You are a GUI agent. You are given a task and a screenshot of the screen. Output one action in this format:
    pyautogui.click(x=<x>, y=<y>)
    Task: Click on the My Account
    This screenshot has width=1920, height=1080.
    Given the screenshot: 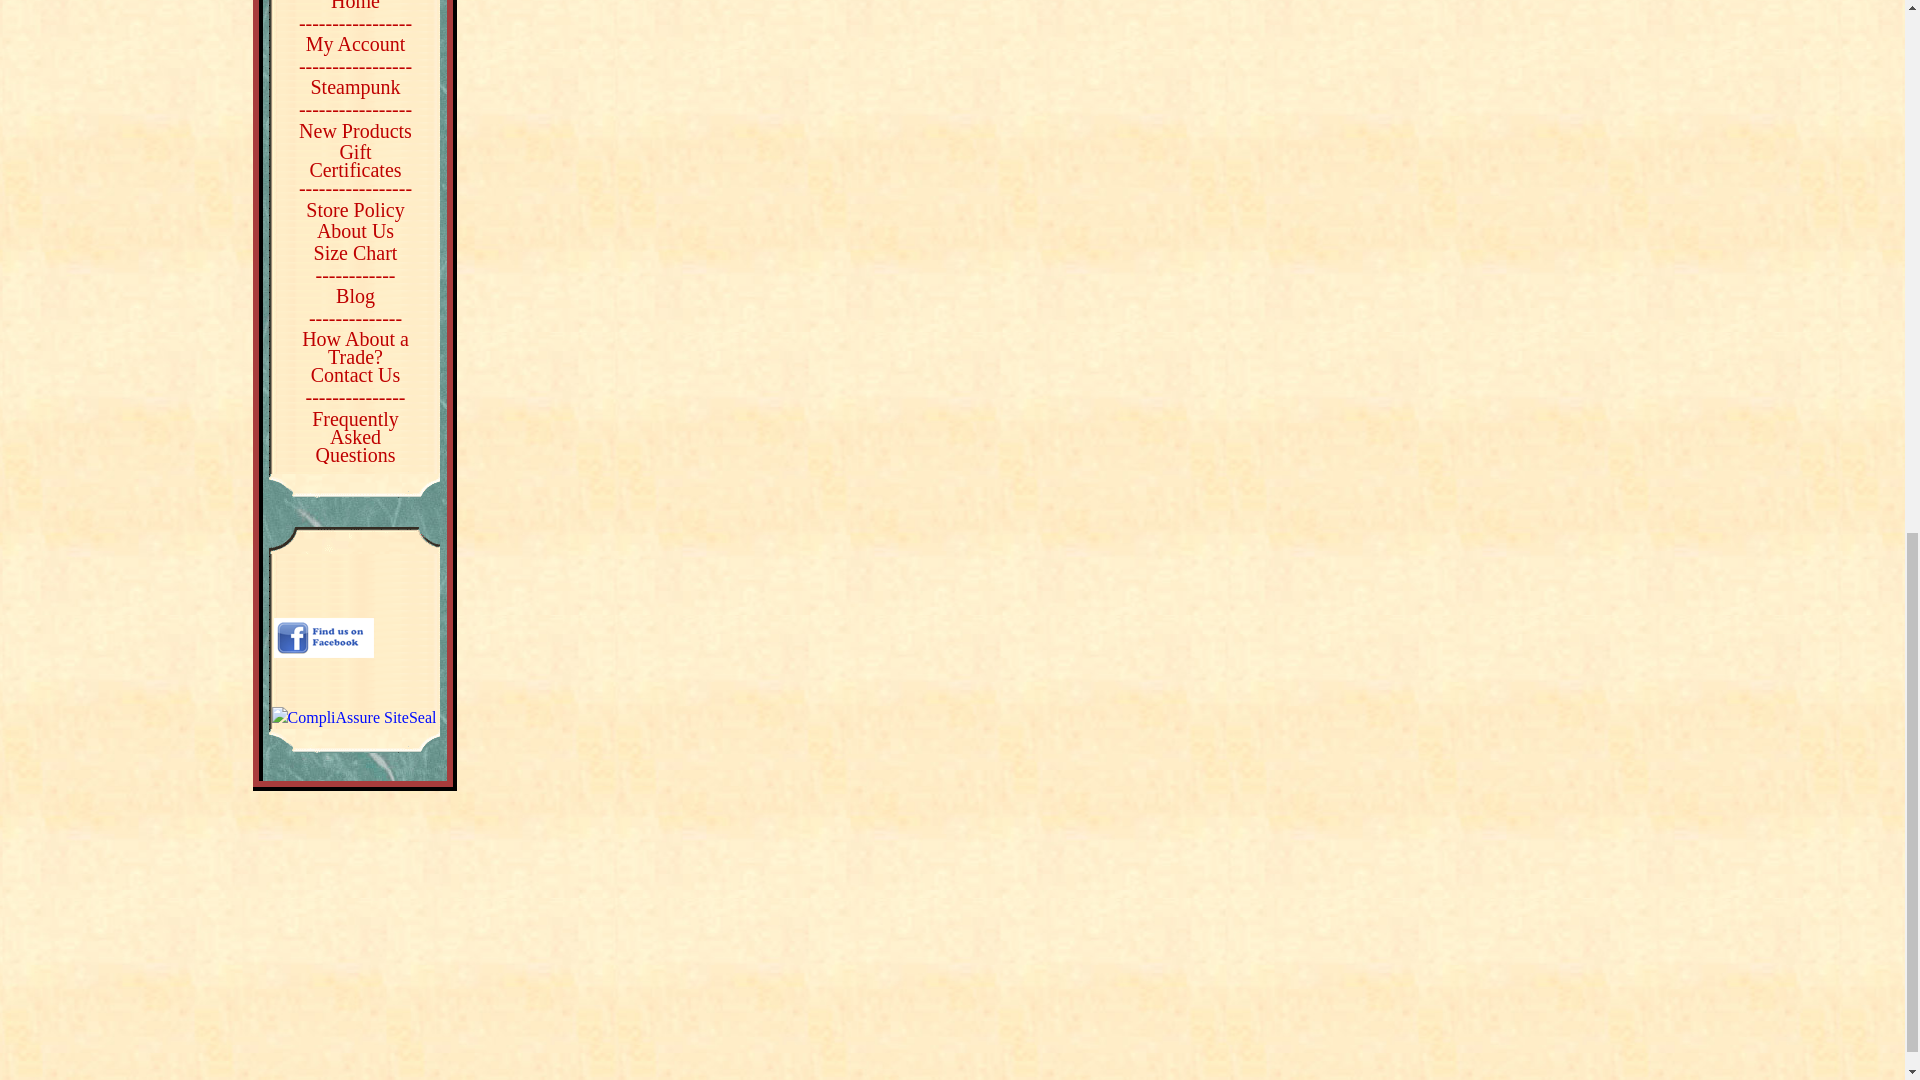 What is the action you would take?
    pyautogui.click(x=355, y=43)
    